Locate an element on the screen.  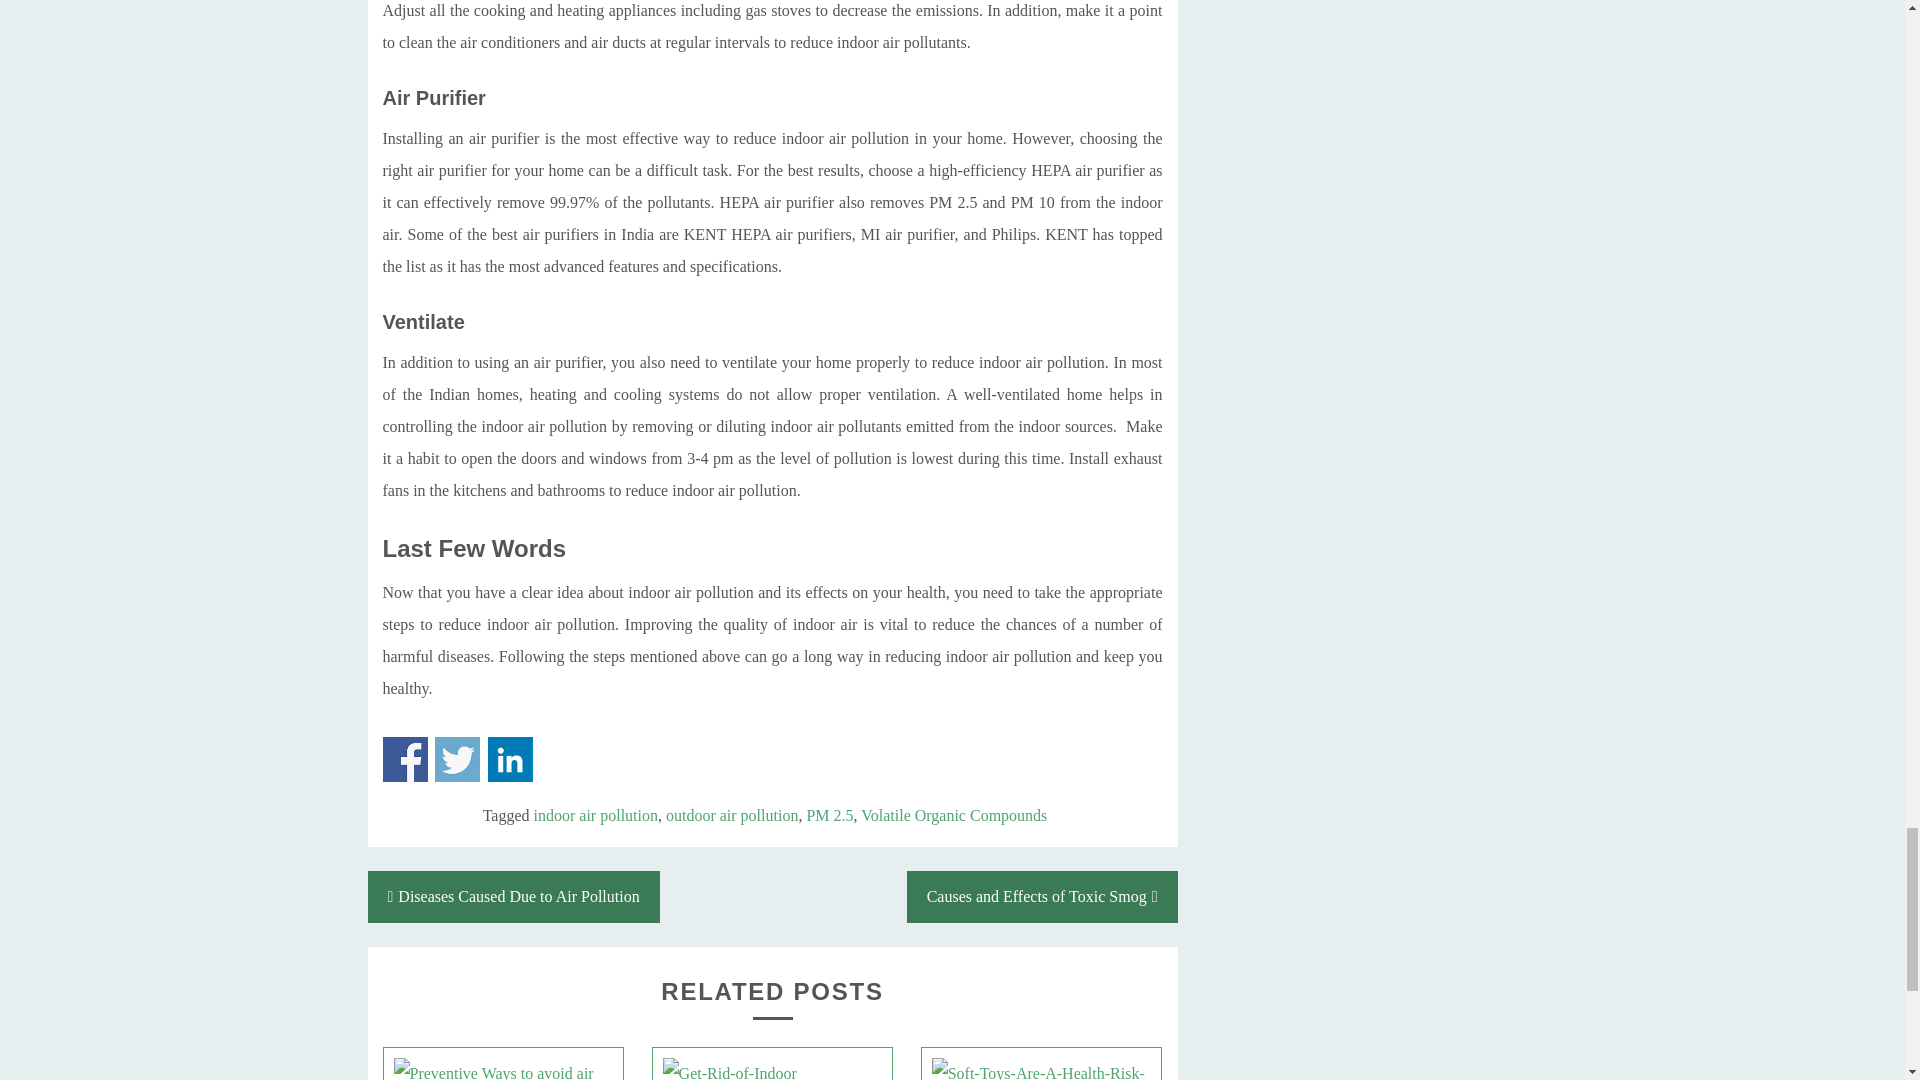
Causes and Effects of Toxic Smog is located at coordinates (1042, 896).